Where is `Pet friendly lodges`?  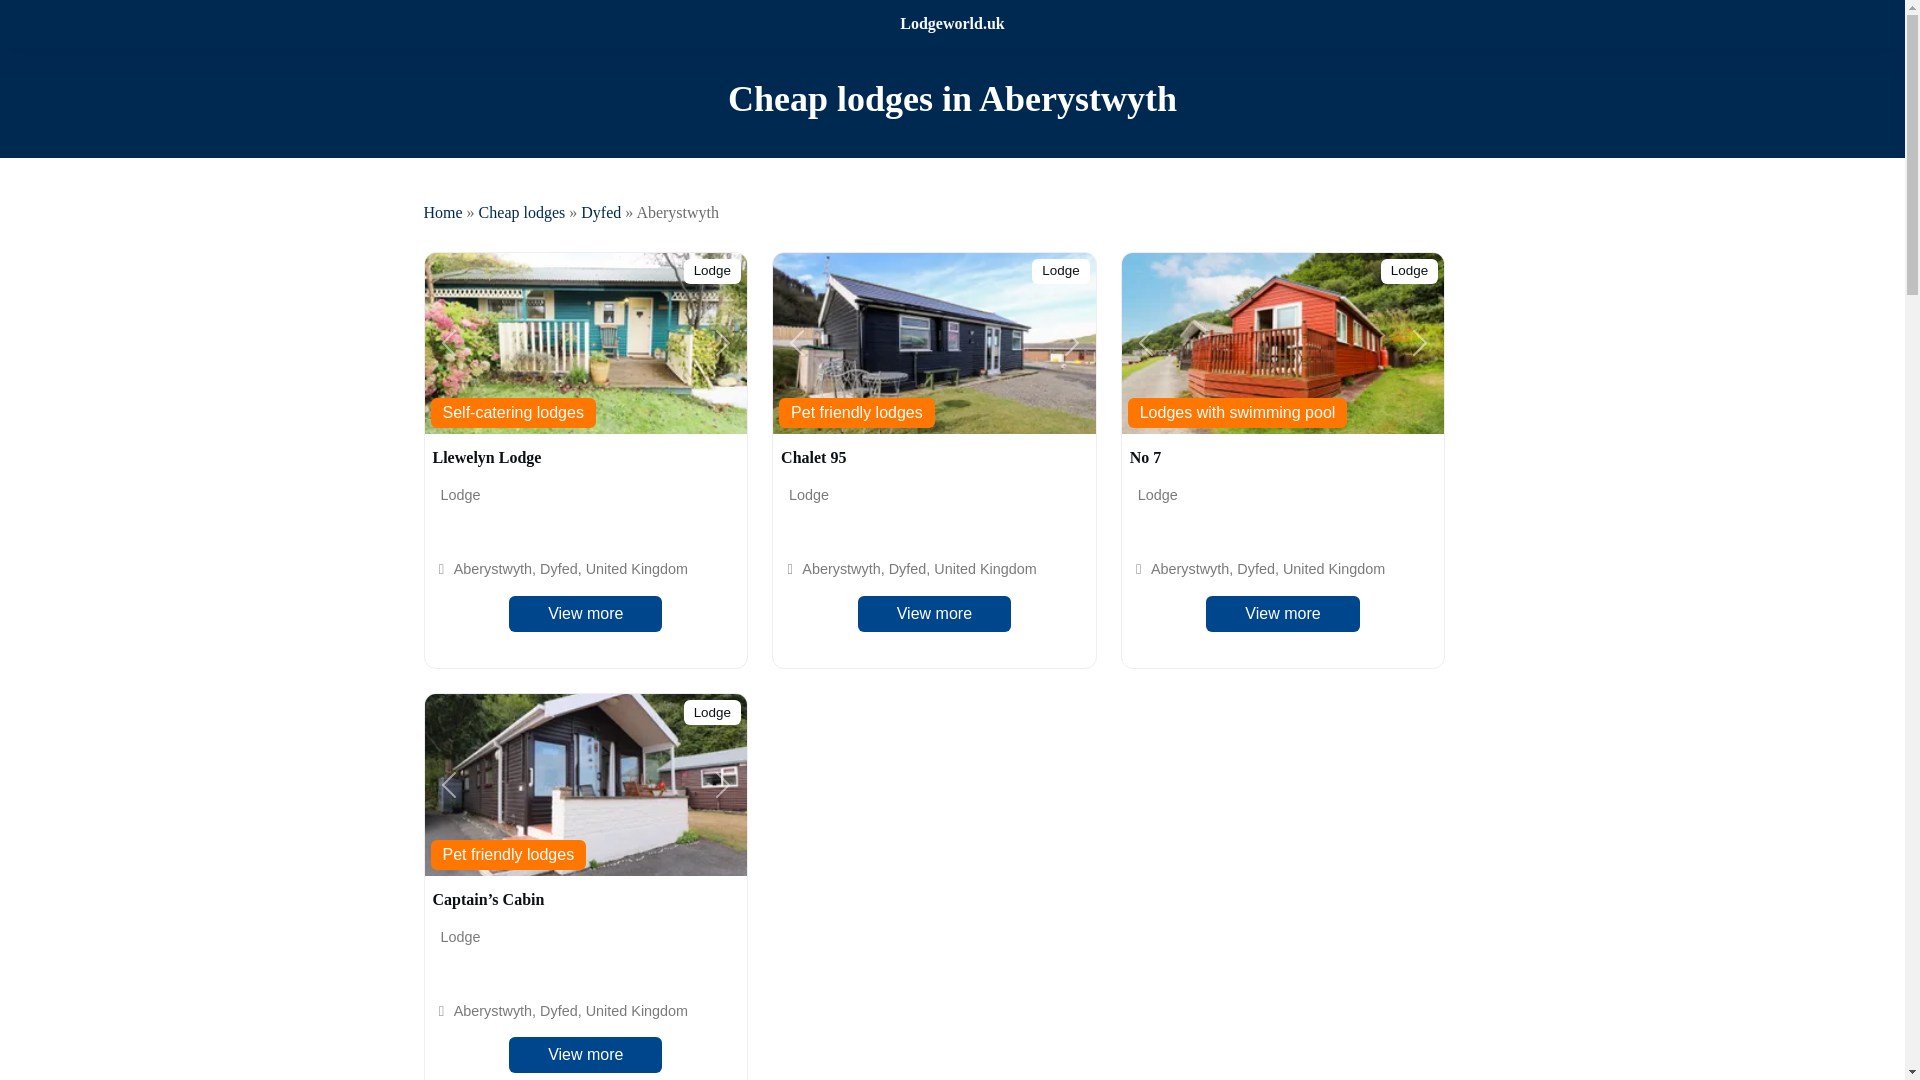 Pet friendly lodges is located at coordinates (508, 855).